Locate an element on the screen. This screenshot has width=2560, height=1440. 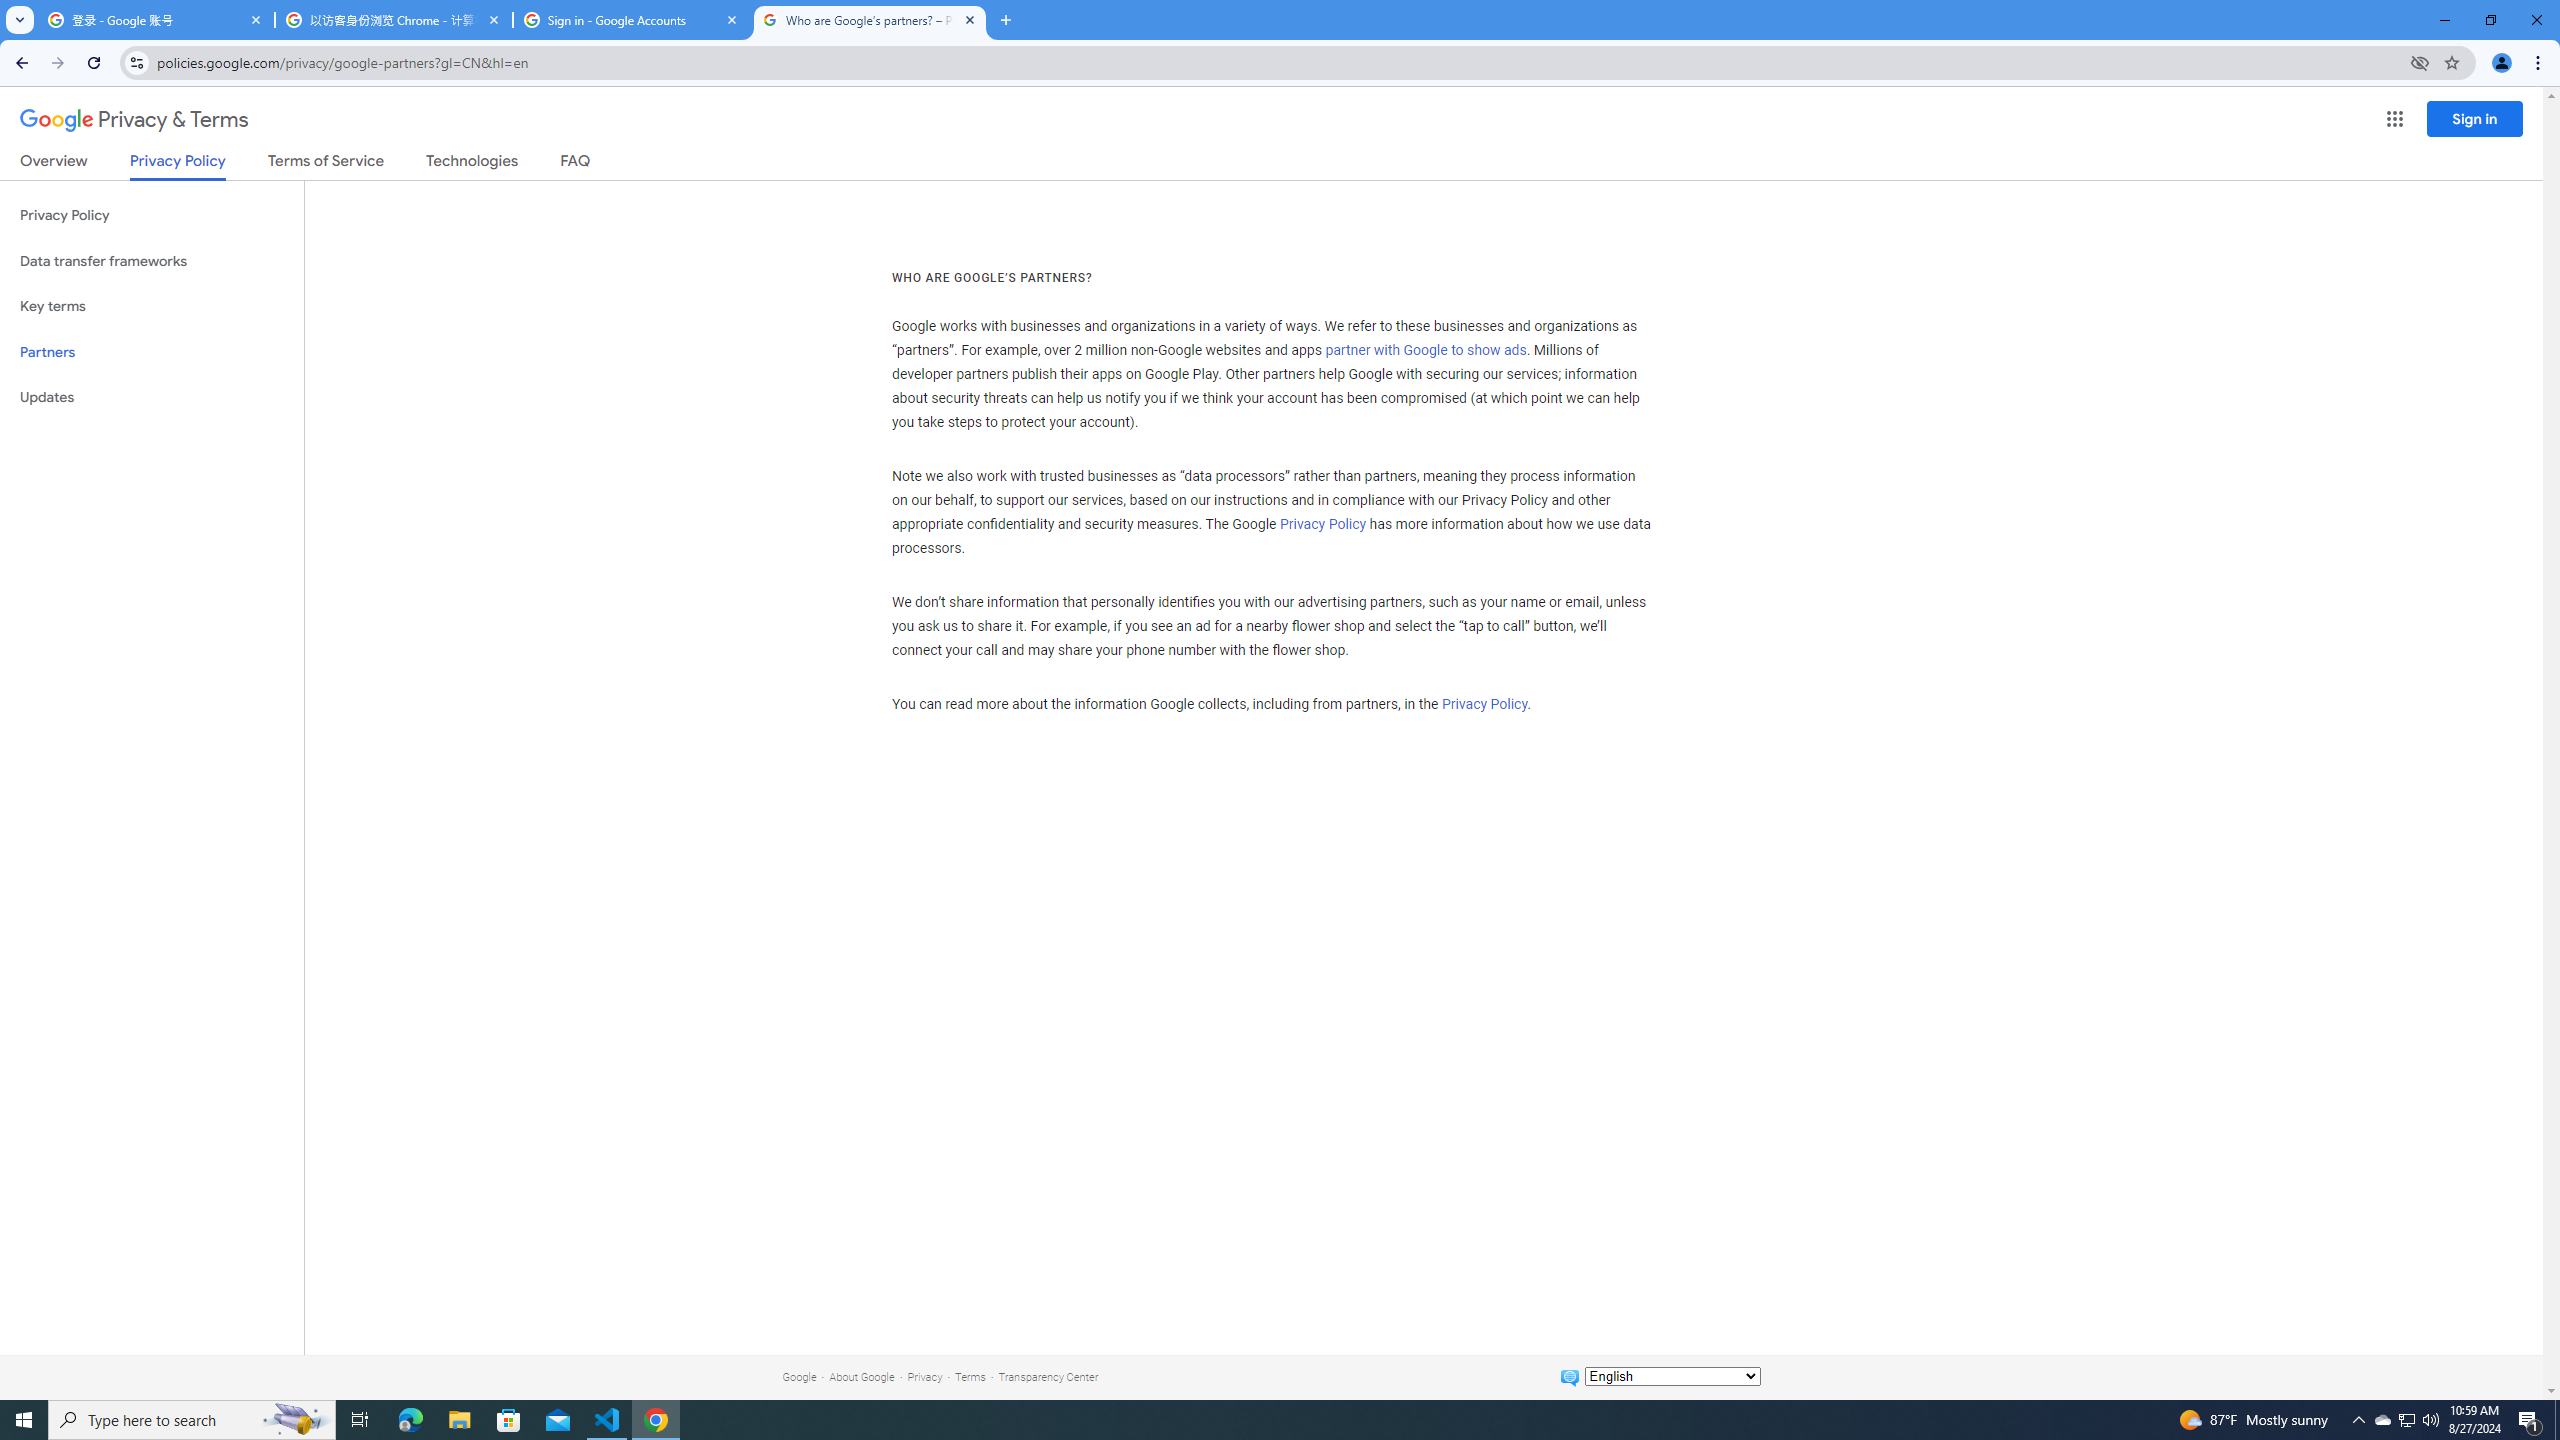
About Google is located at coordinates (862, 1376).